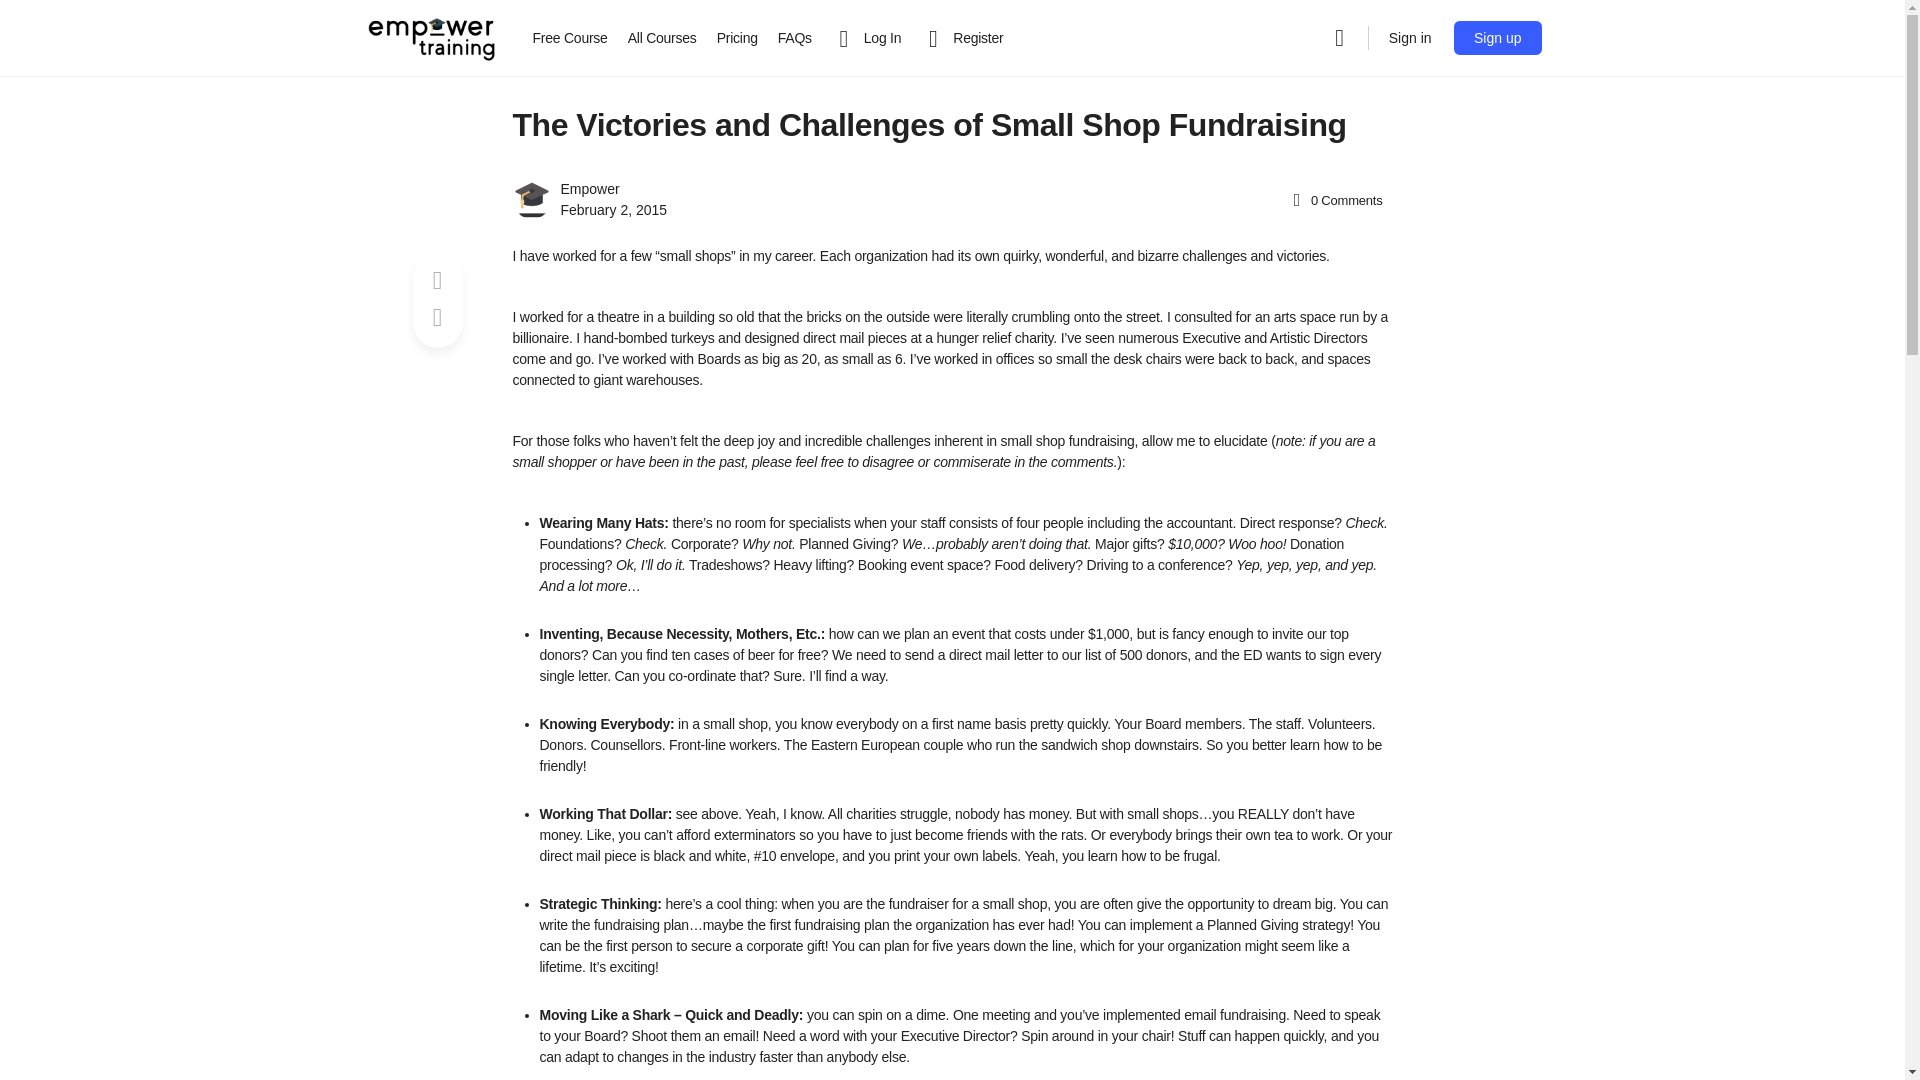 This screenshot has height=1080, width=1920. What do you see at coordinates (1336, 200) in the screenshot?
I see `0 Comments` at bounding box center [1336, 200].